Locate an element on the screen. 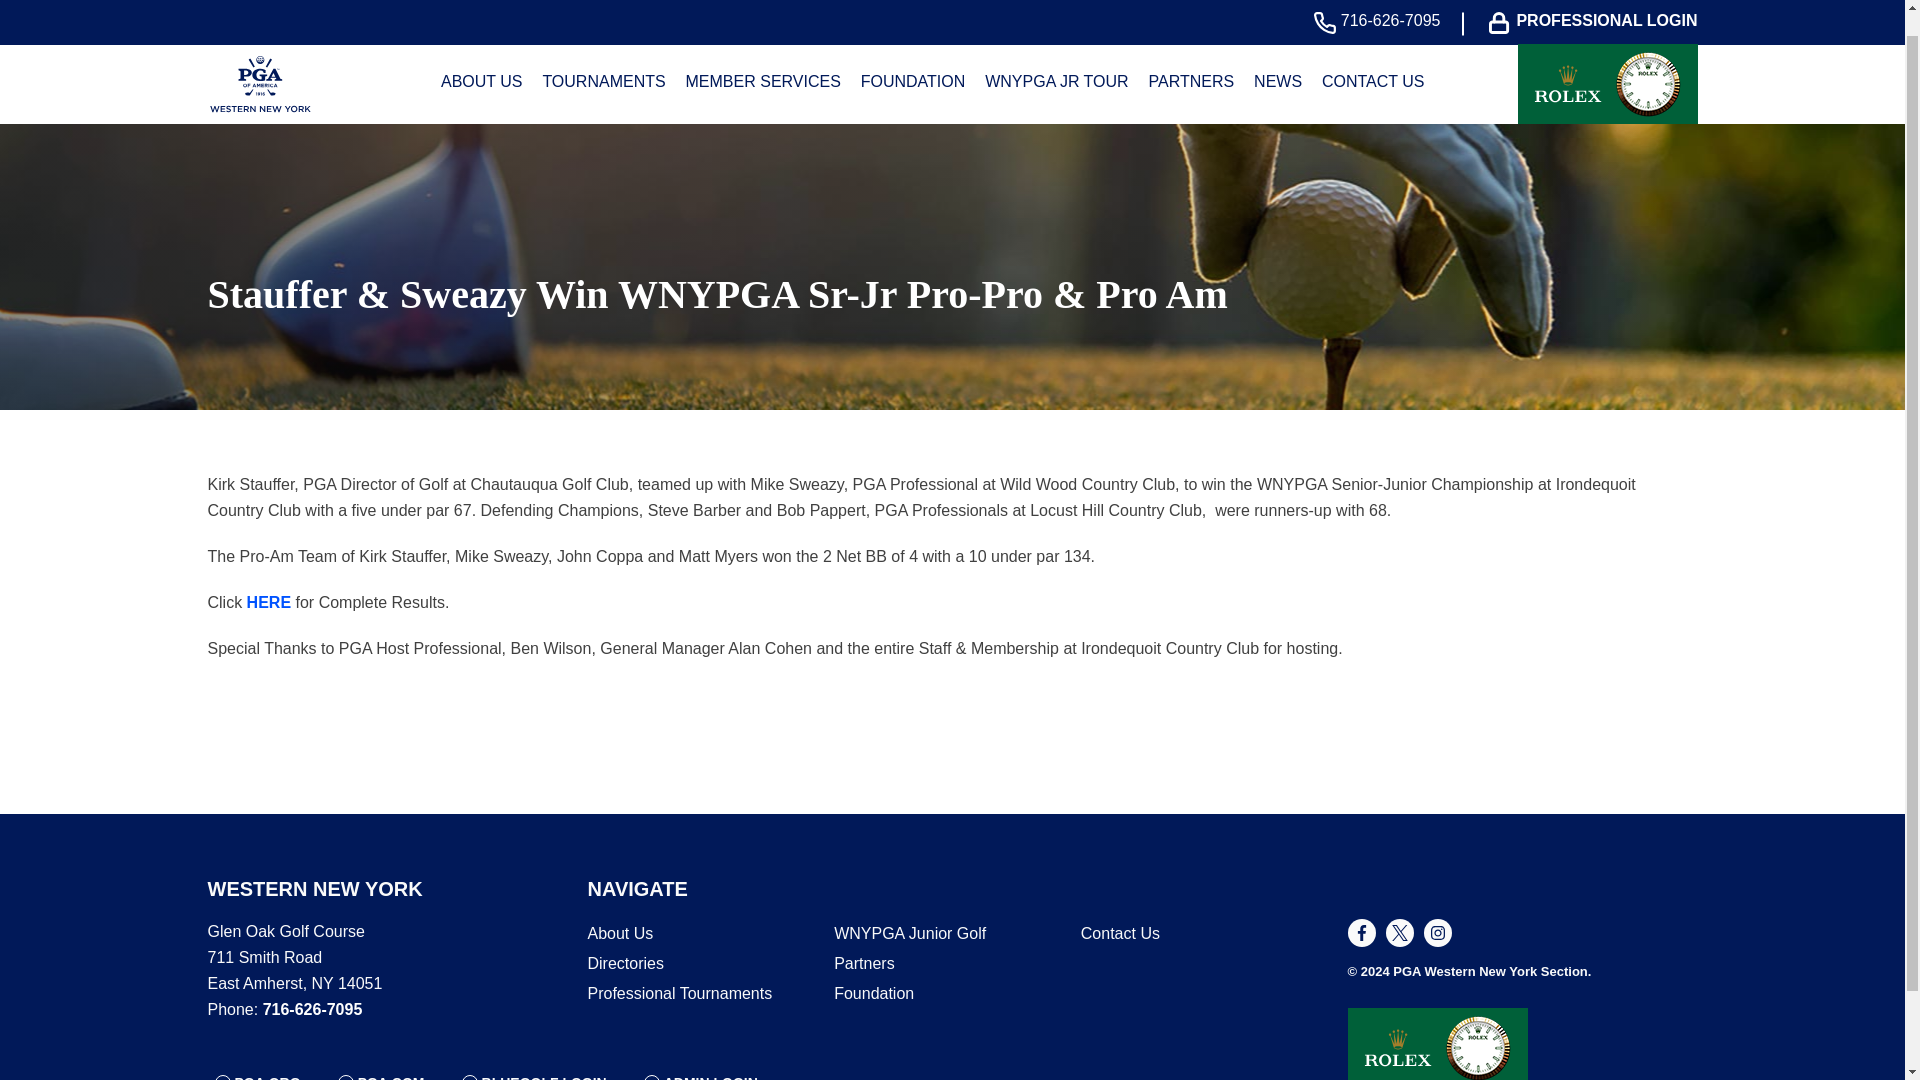 This screenshot has width=1920, height=1080. Facebook is located at coordinates (1362, 933).